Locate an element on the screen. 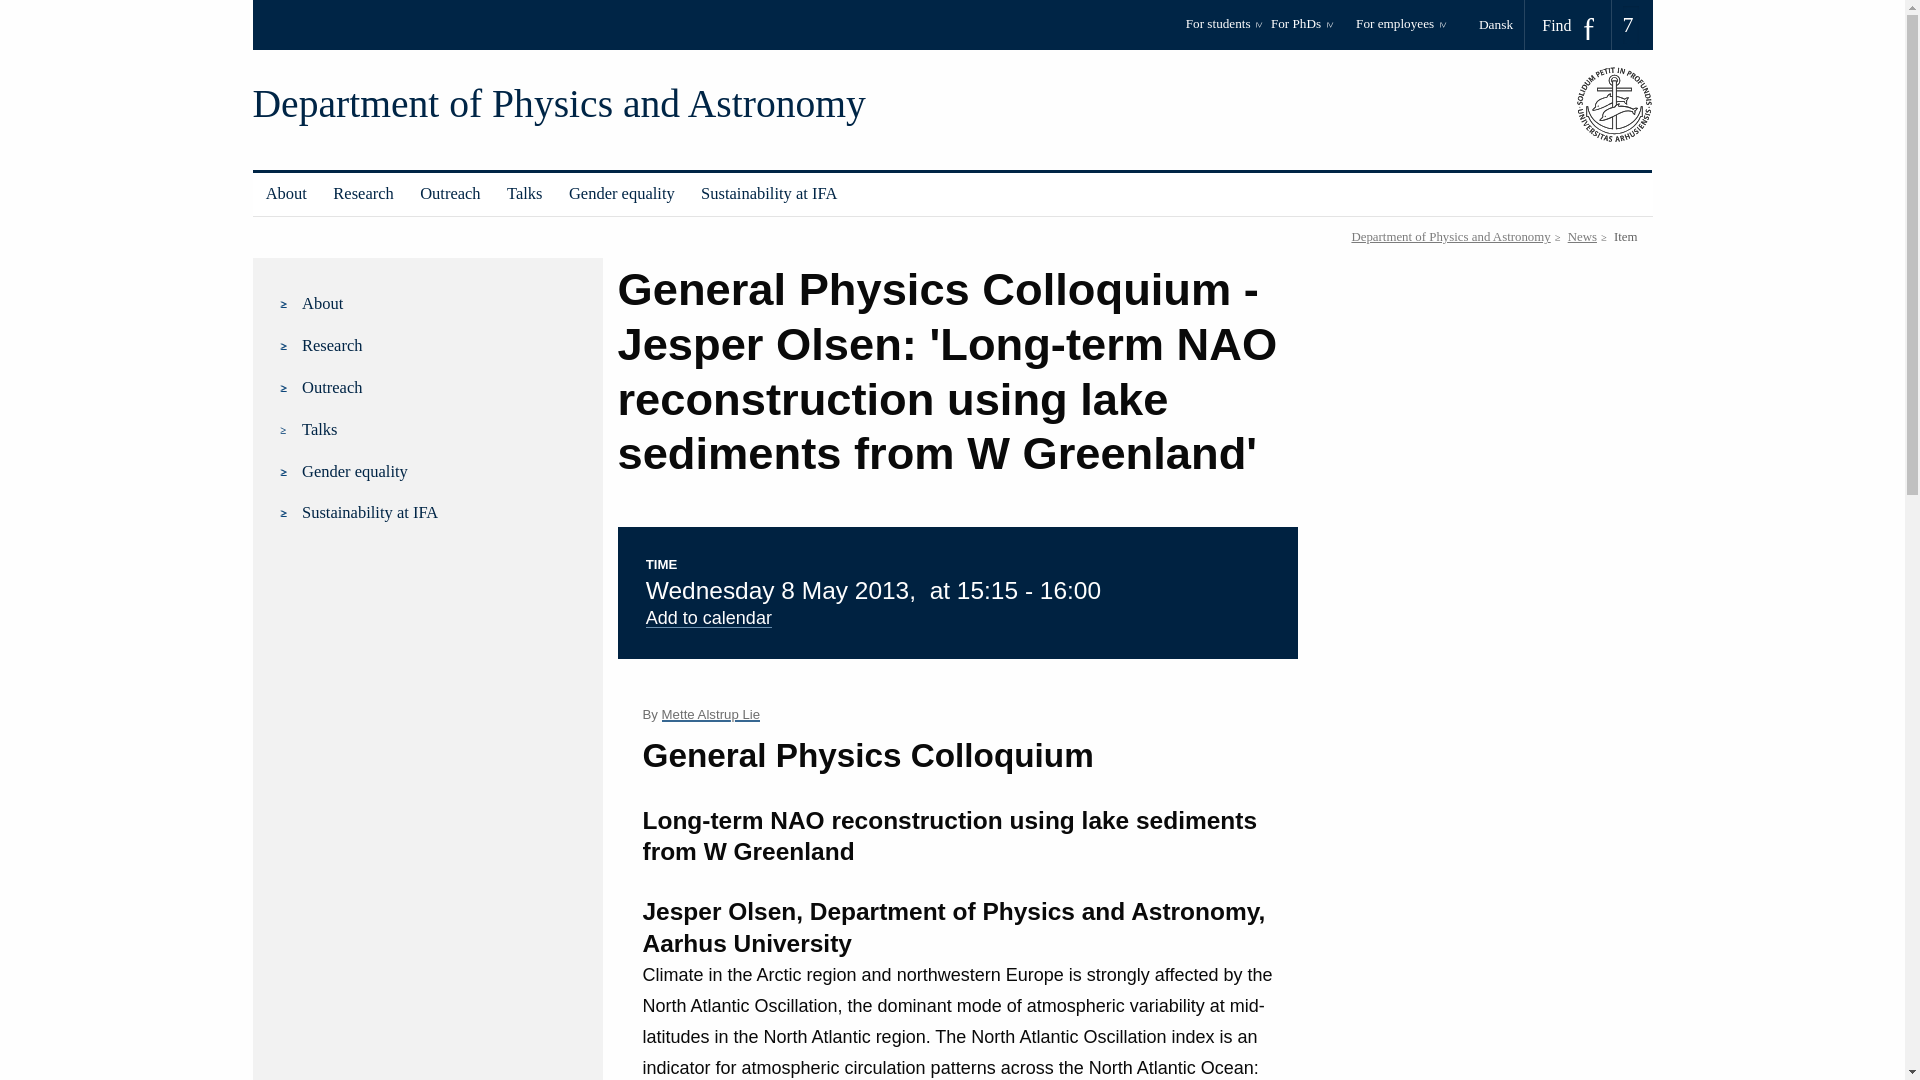 This screenshot has height=1080, width=1920. Research is located at coordinates (364, 194).